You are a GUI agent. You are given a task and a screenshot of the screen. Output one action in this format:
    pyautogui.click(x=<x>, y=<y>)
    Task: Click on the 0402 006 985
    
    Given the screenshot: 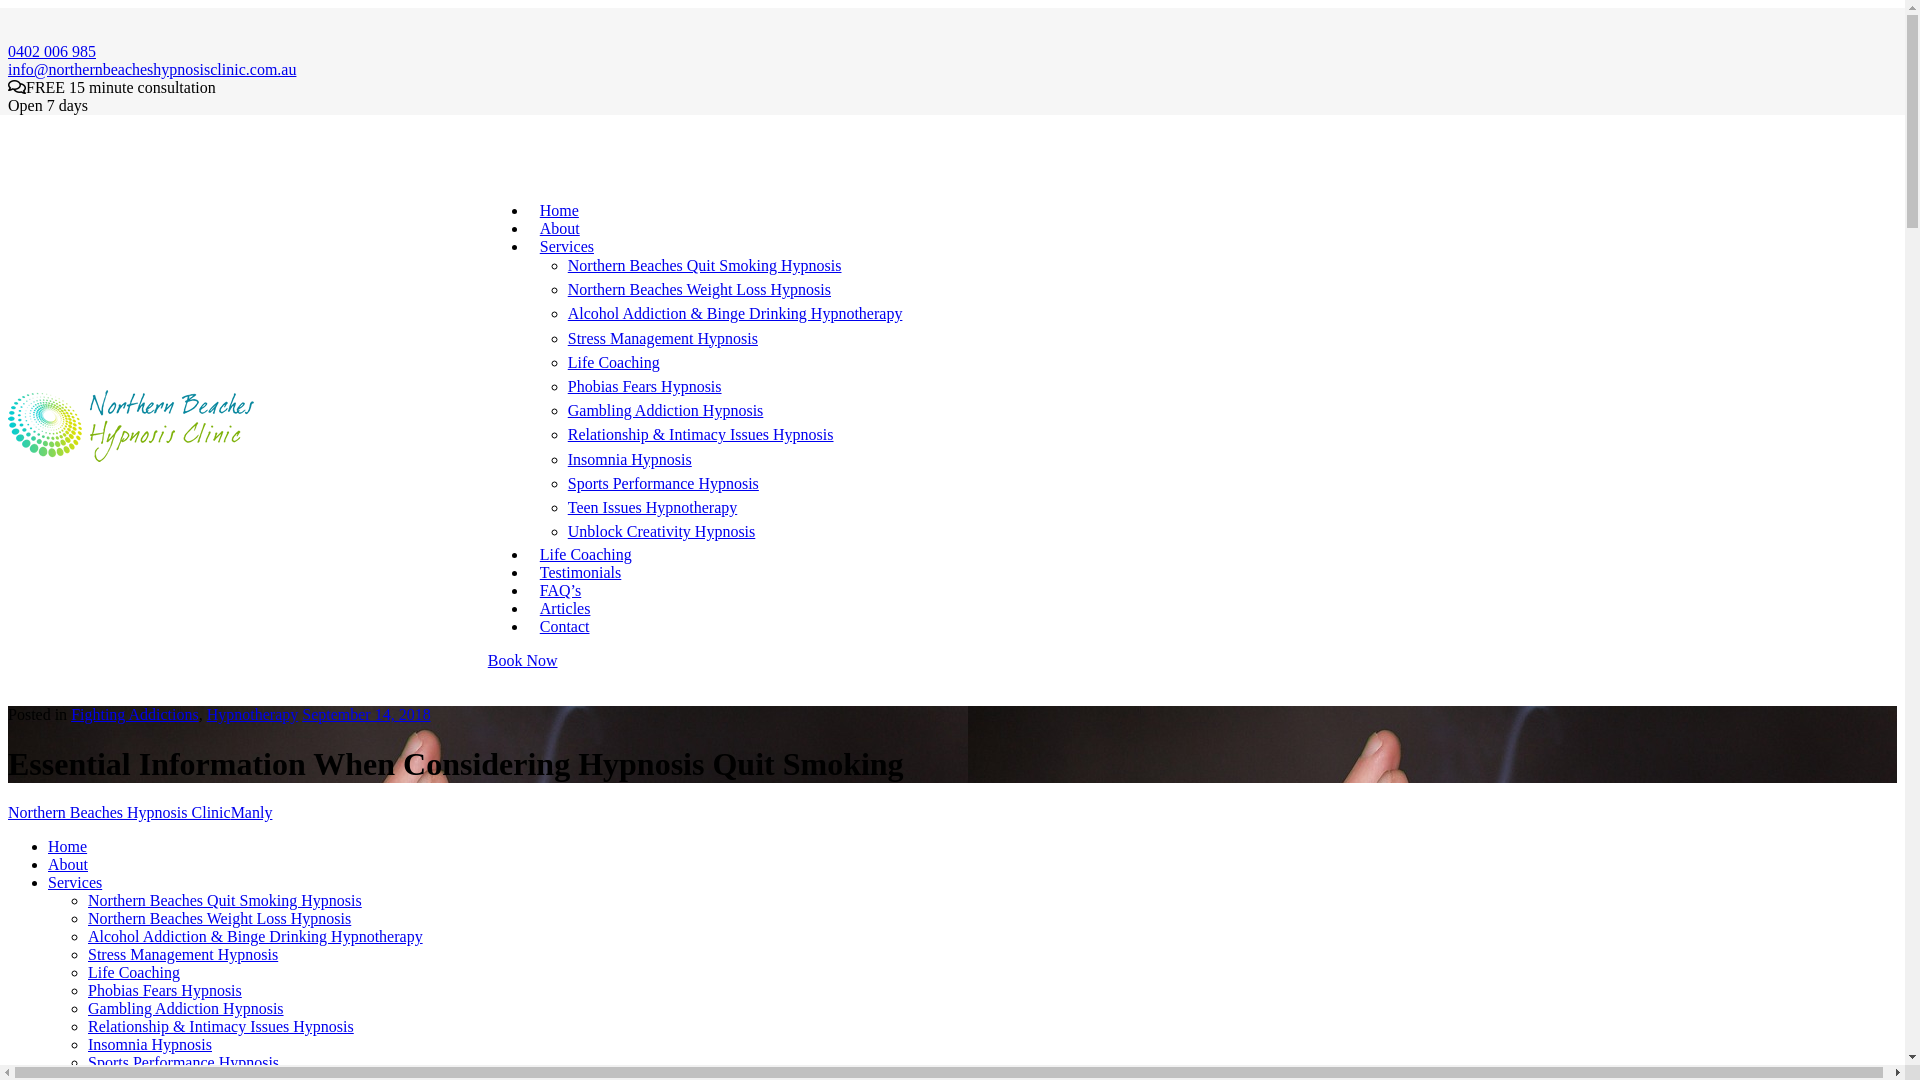 What is the action you would take?
    pyautogui.click(x=52, y=52)
    